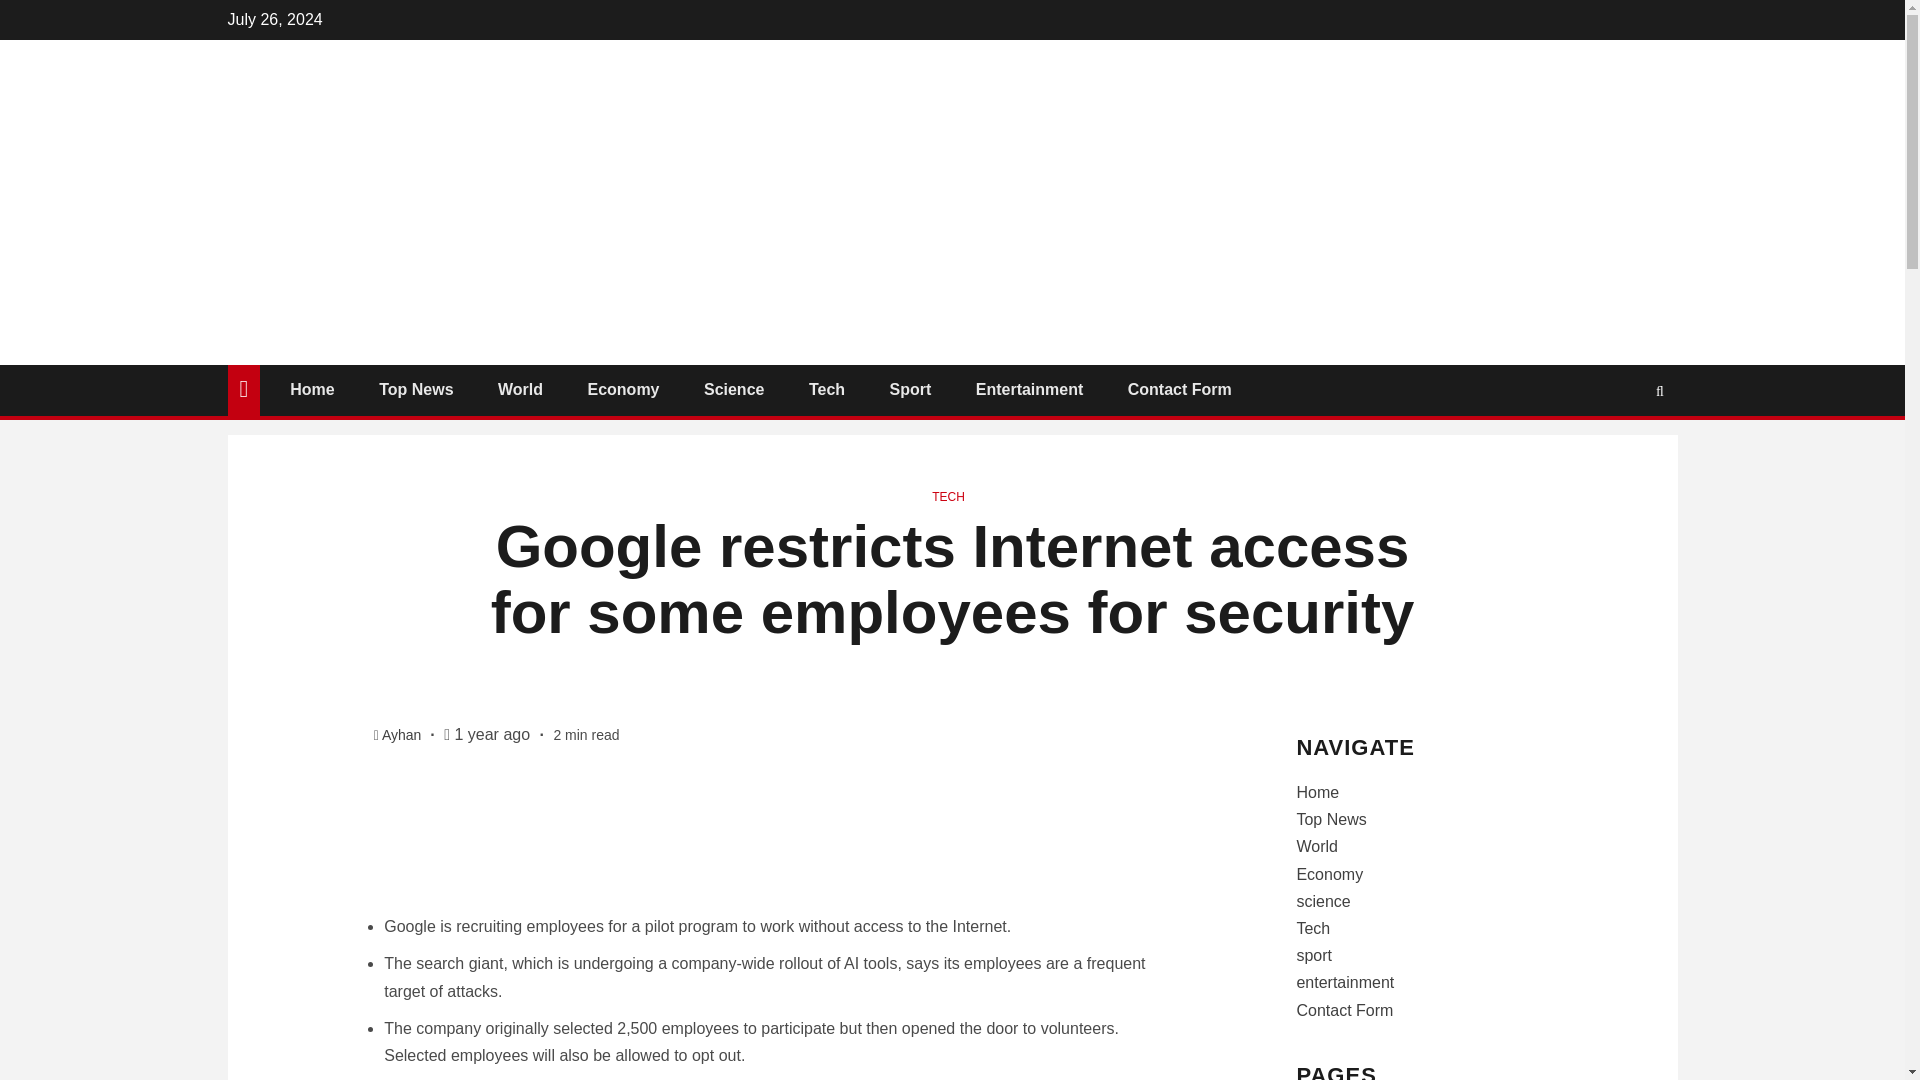 The image size is (1920, 1080). What do you see at coordinates (1180, 390) in the screenshot?
I see `Contact Form` at bounding box center [1180, 390].